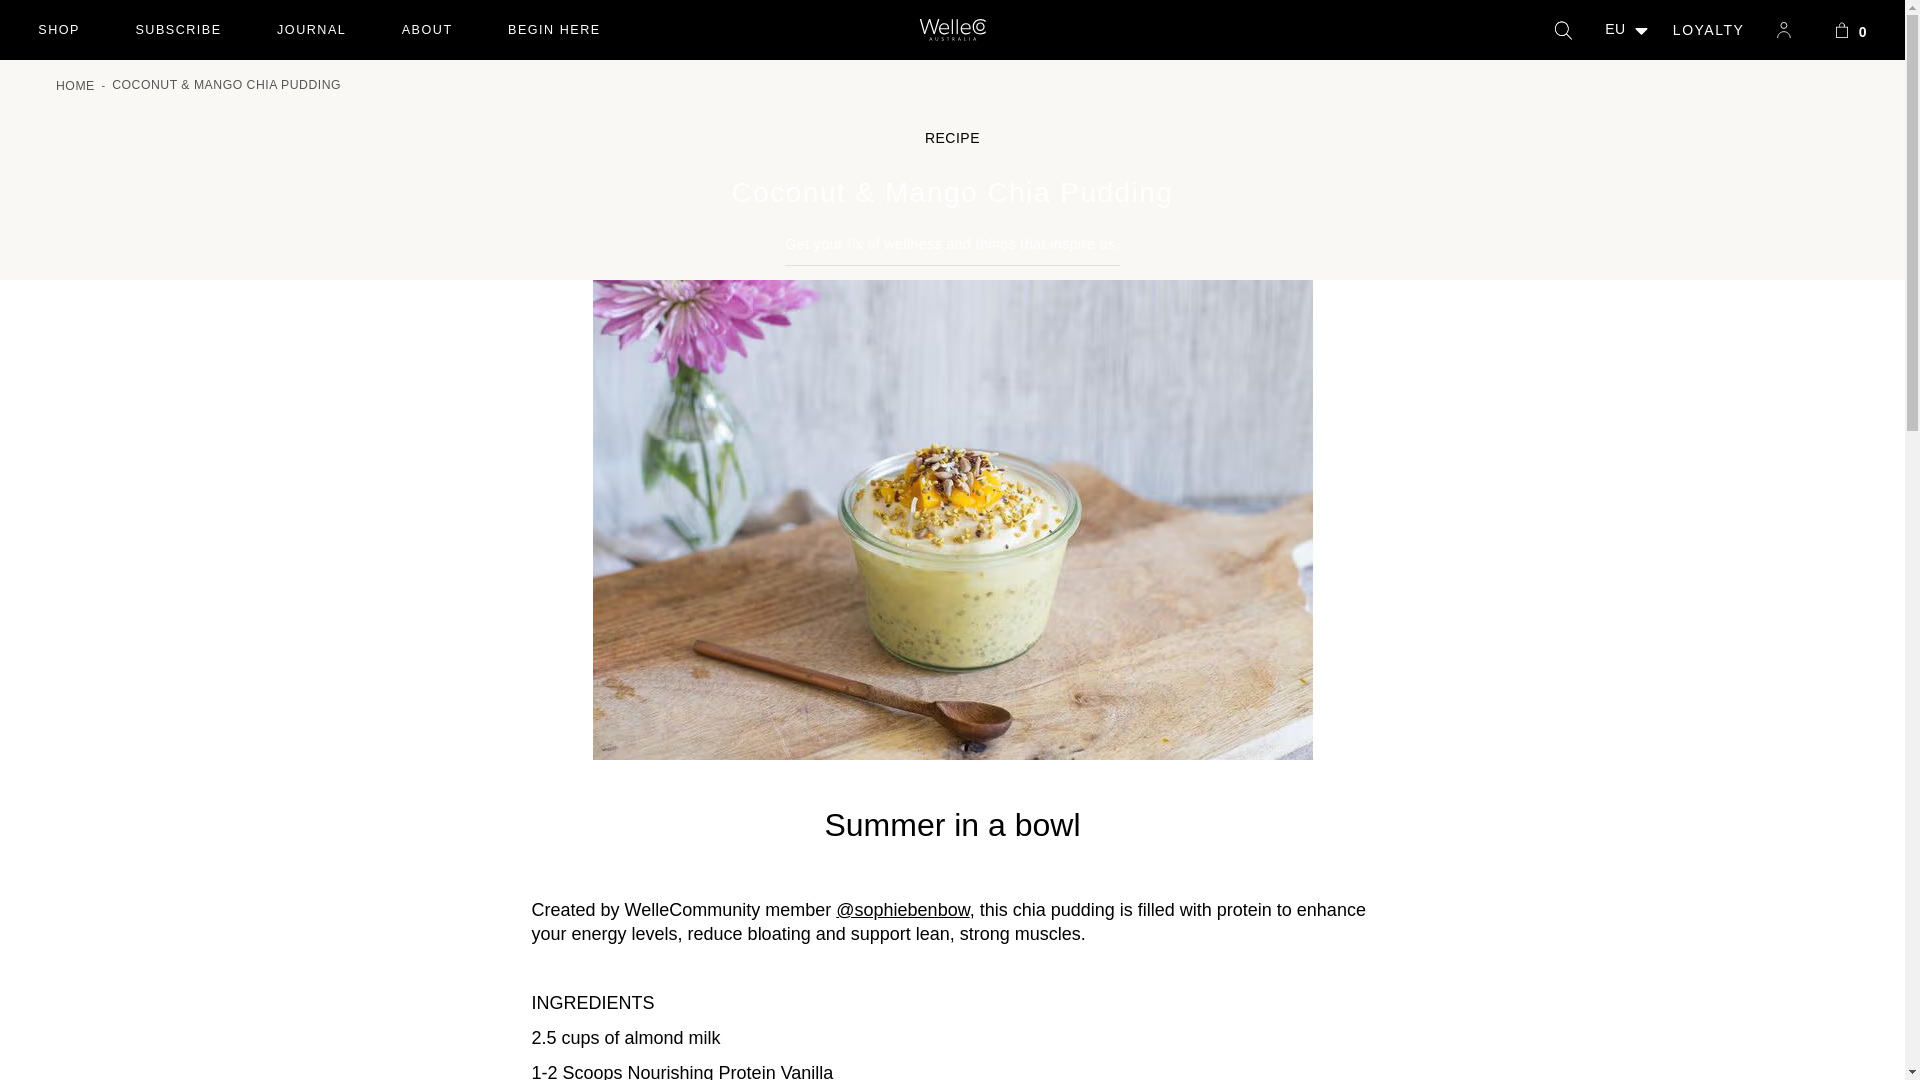 Image resolution: width=1920 pixels, height=1080 pixels. I want to click on LOYALTY, so click(952, 30).